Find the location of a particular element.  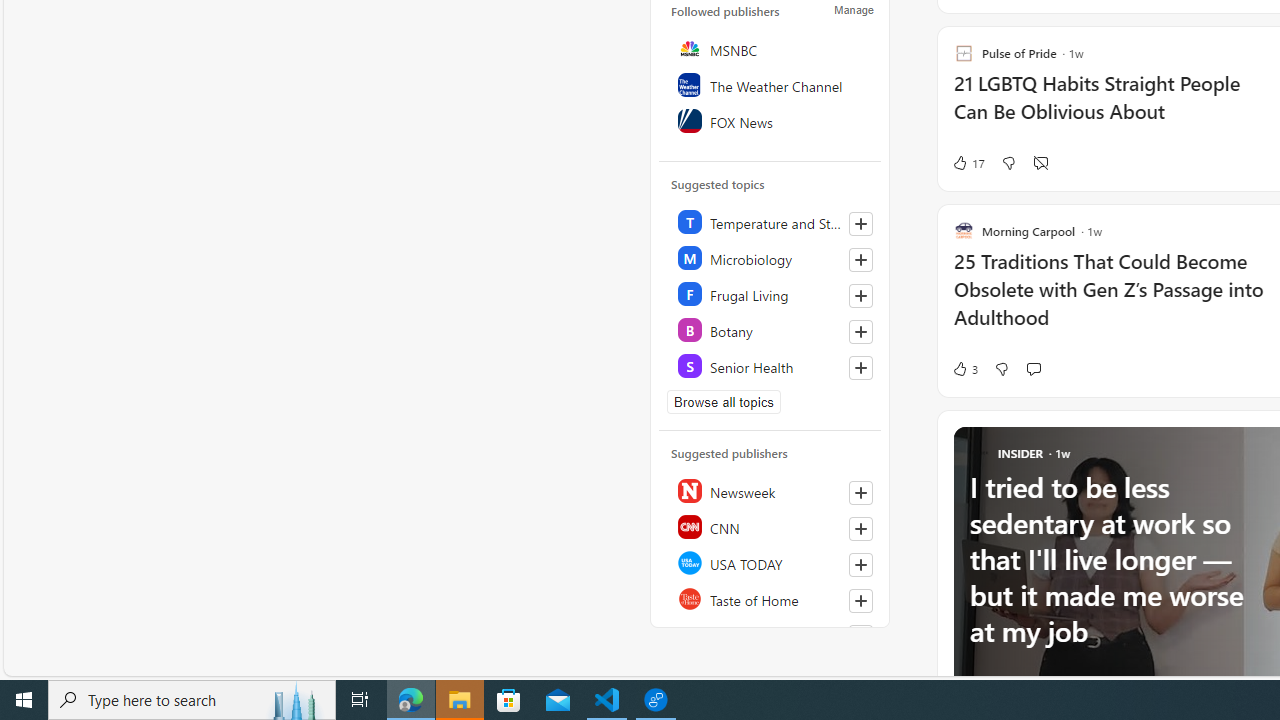

Browse all topics is located at coordinates (724, 402).